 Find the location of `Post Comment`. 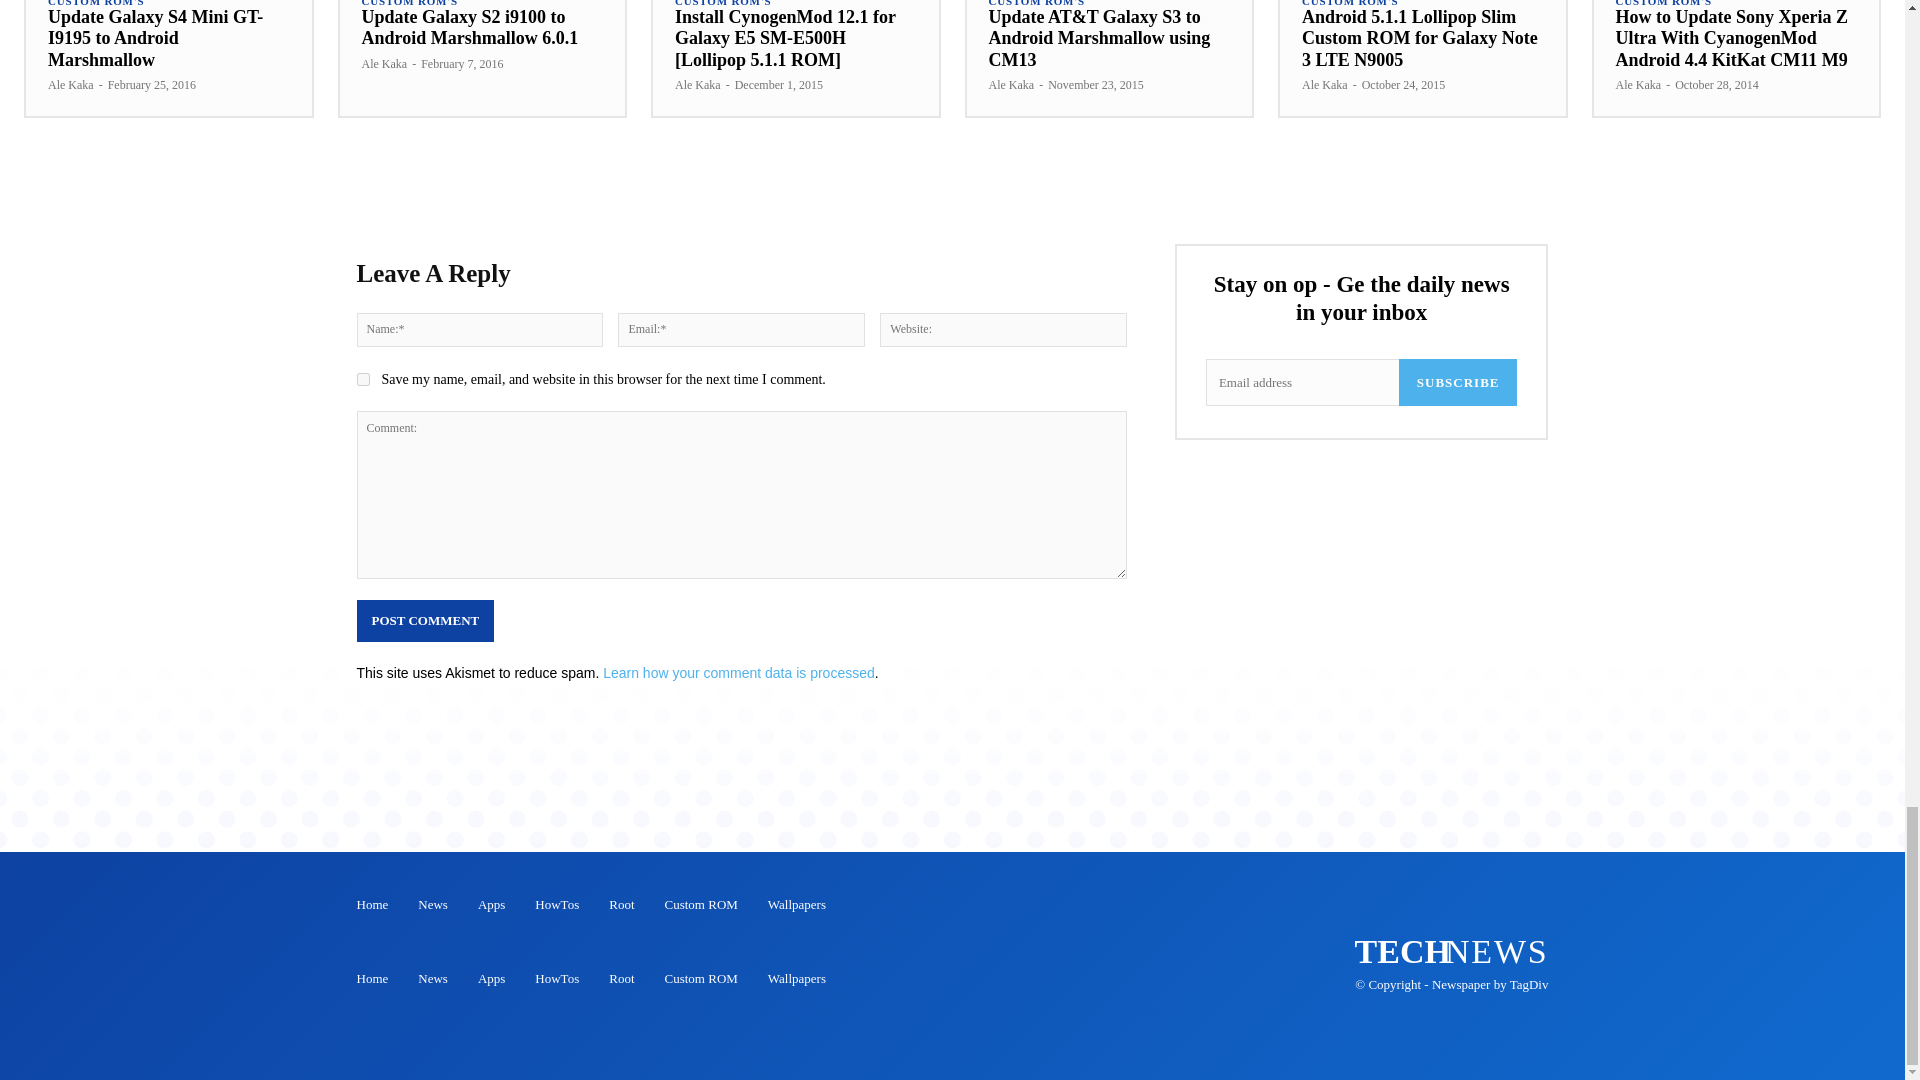

Post Comment is located at coordinates (424, 620).